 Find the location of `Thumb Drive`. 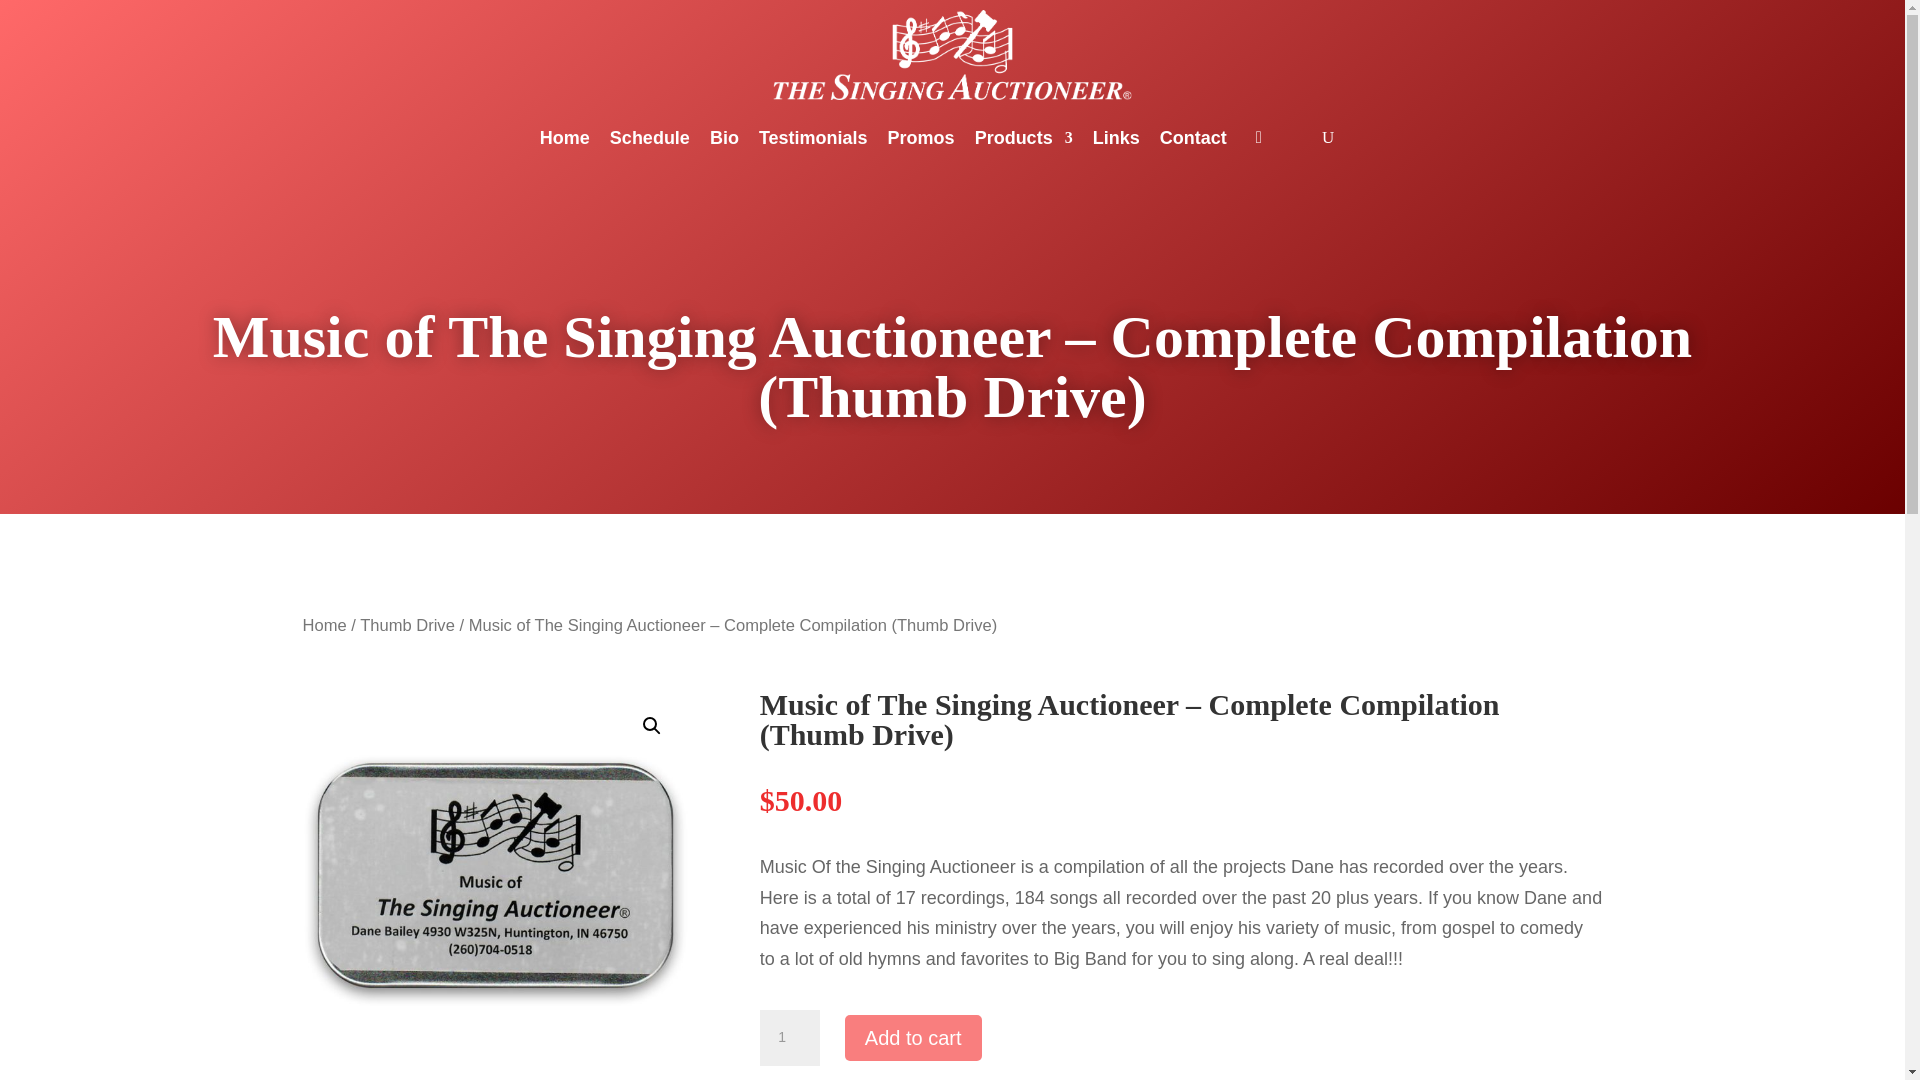

Thumb Drive is located at coordinates (408, 625).